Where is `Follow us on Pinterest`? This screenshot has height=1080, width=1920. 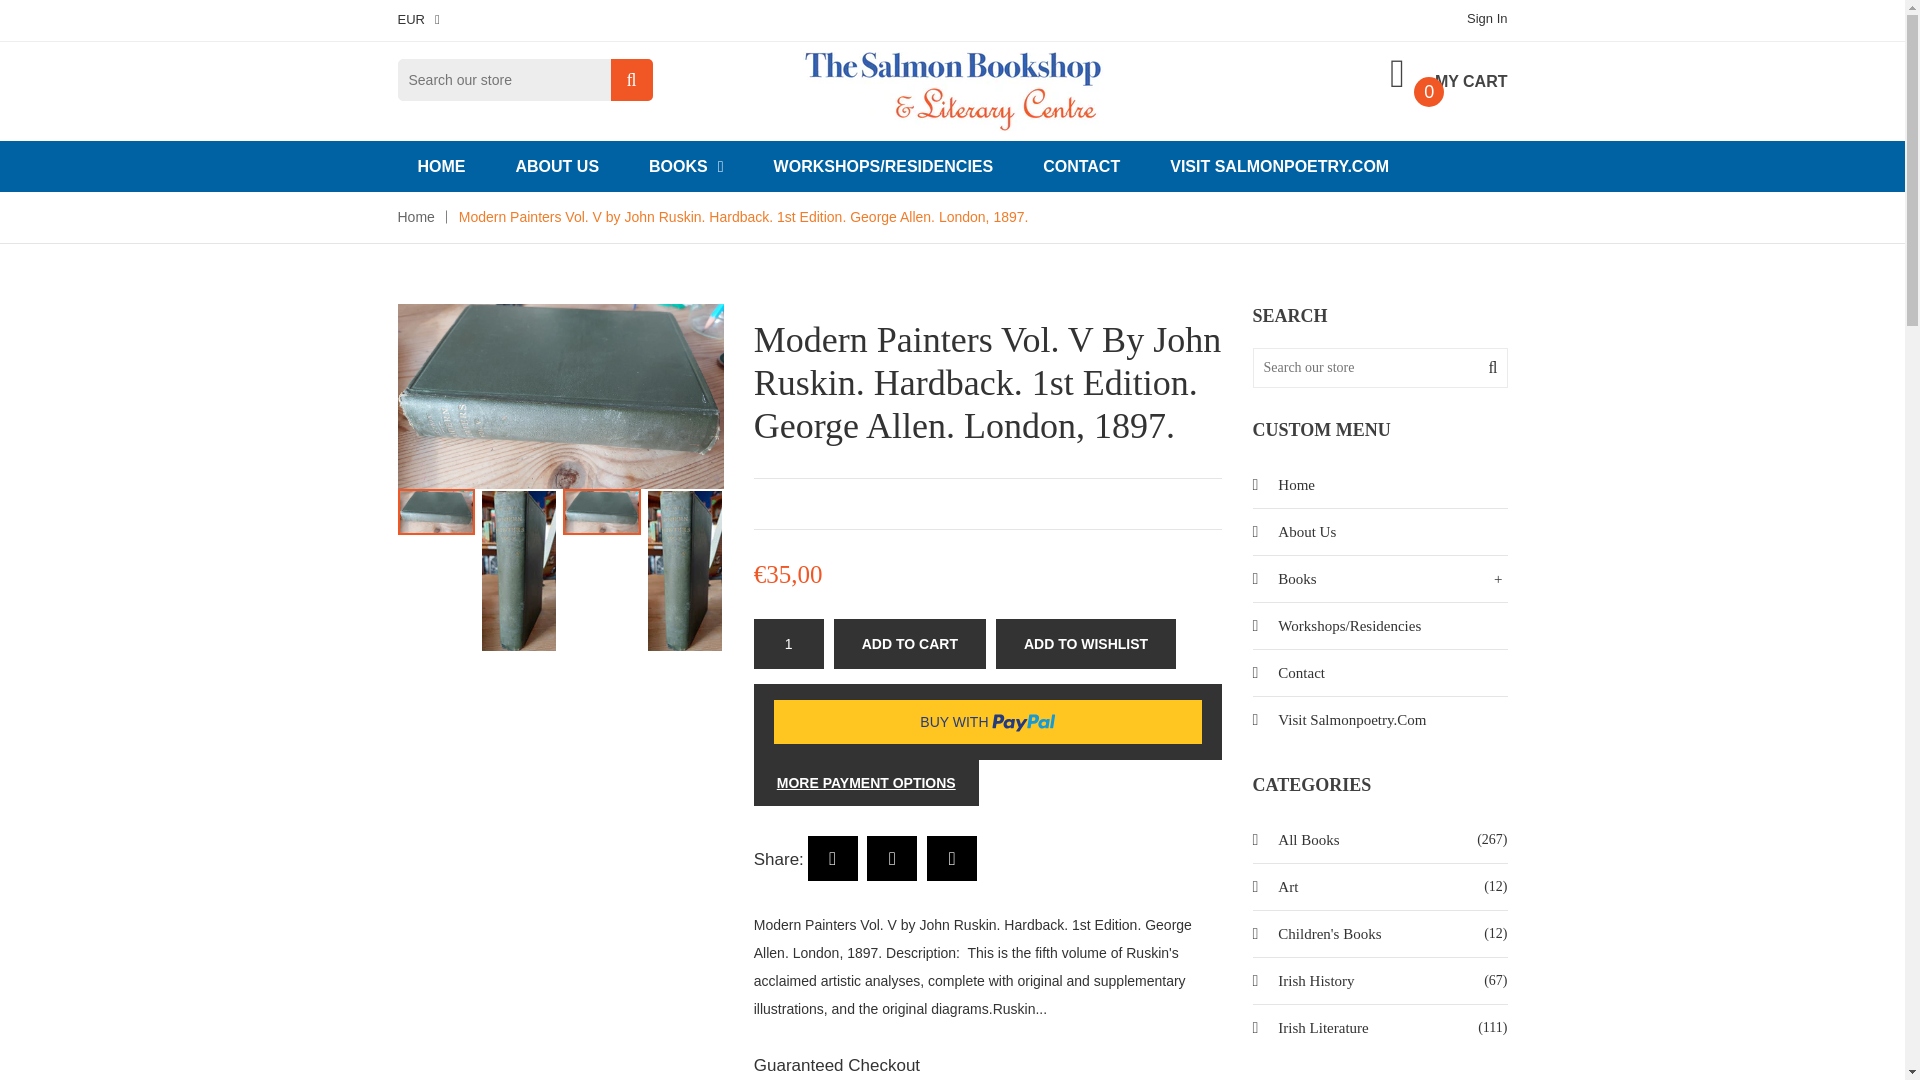
Follow us on Pinterest is located at coordinates (952, 858).